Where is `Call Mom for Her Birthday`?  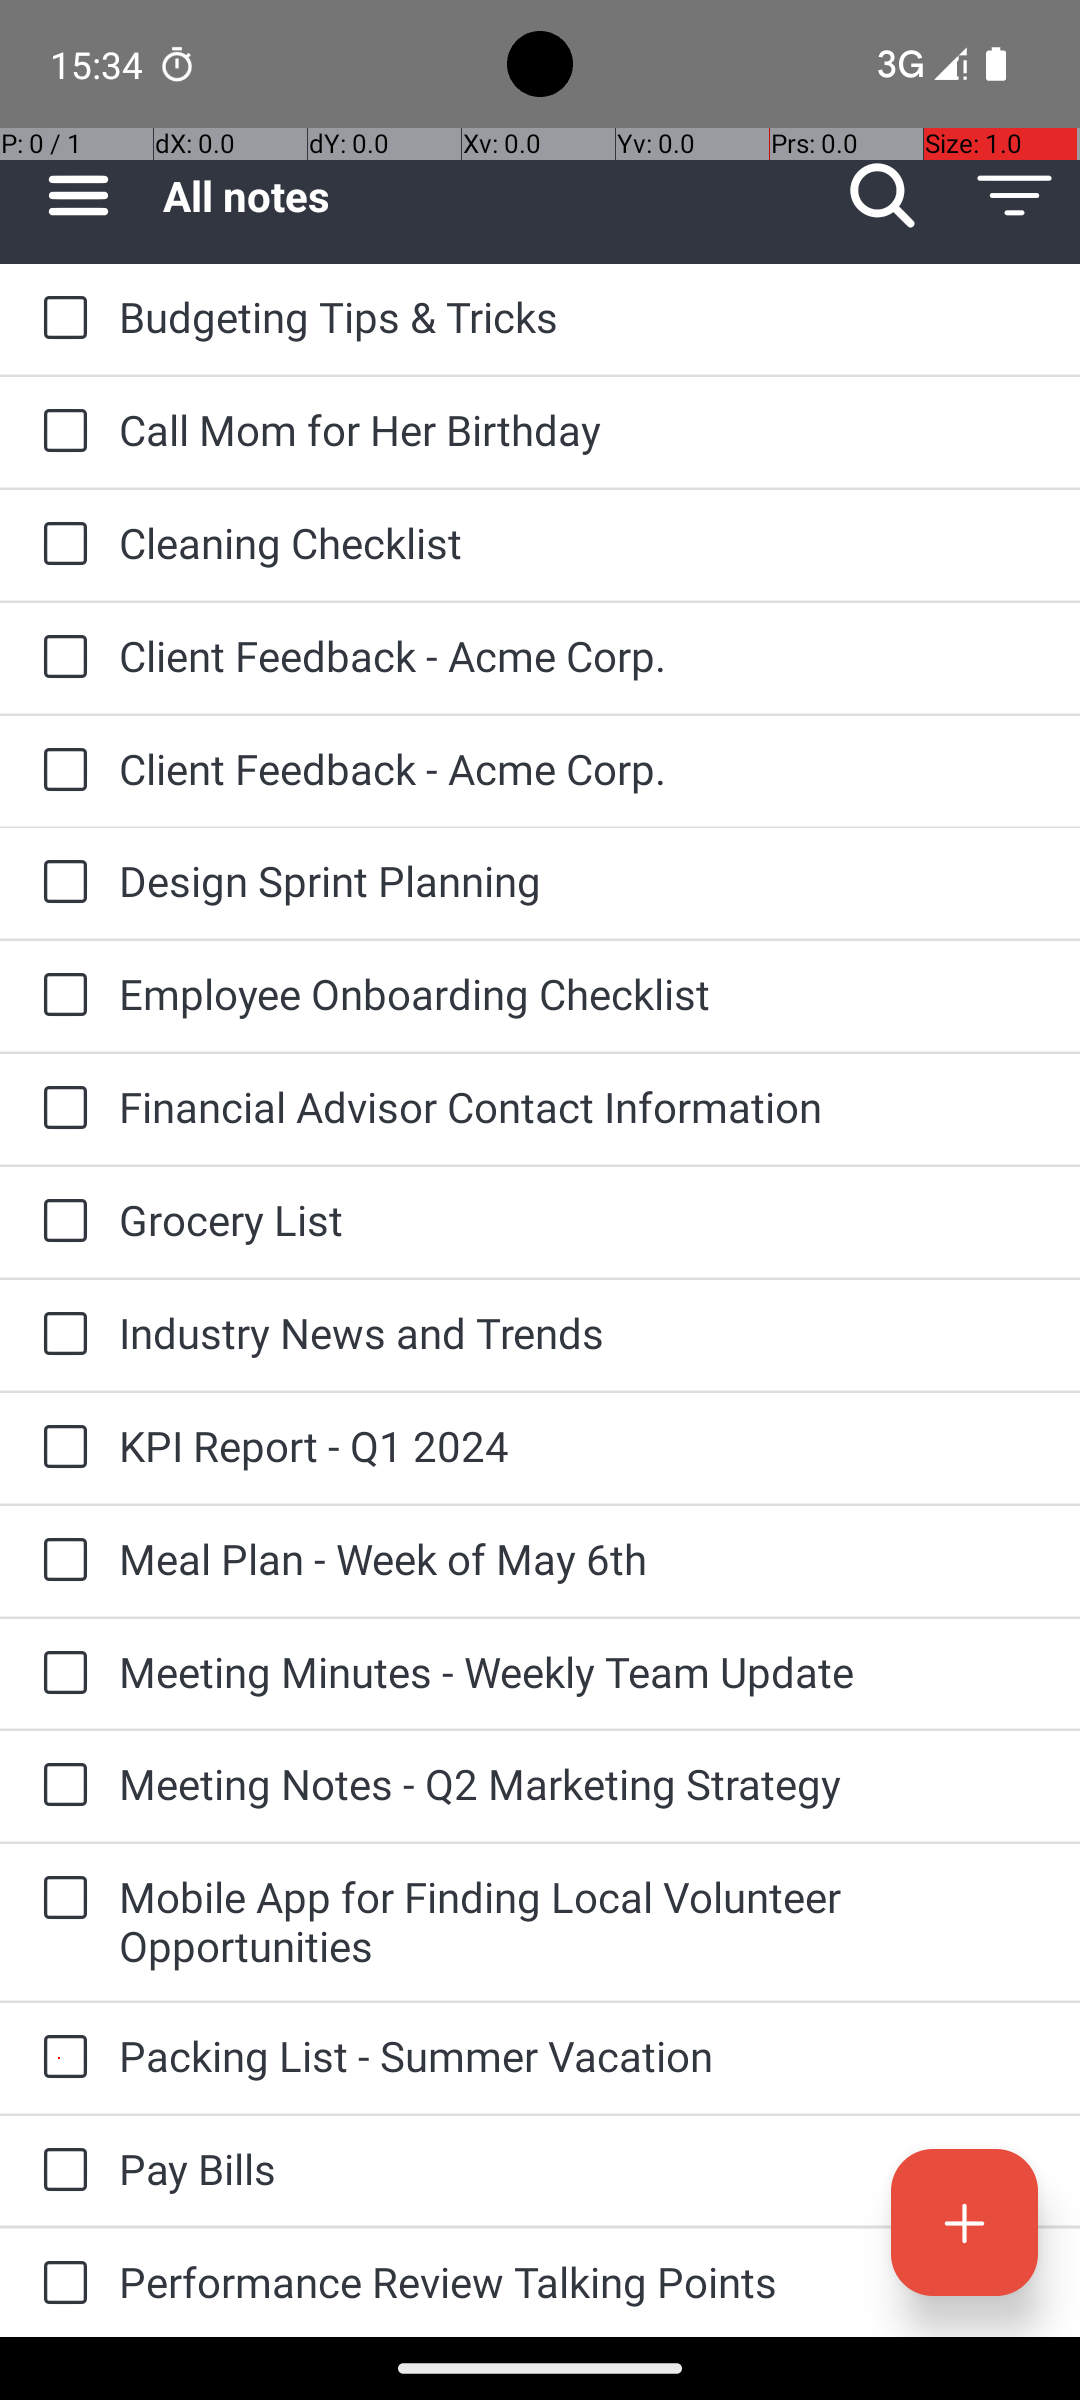
Call Mom for Her Birthday is located at coordinates (580, 430).